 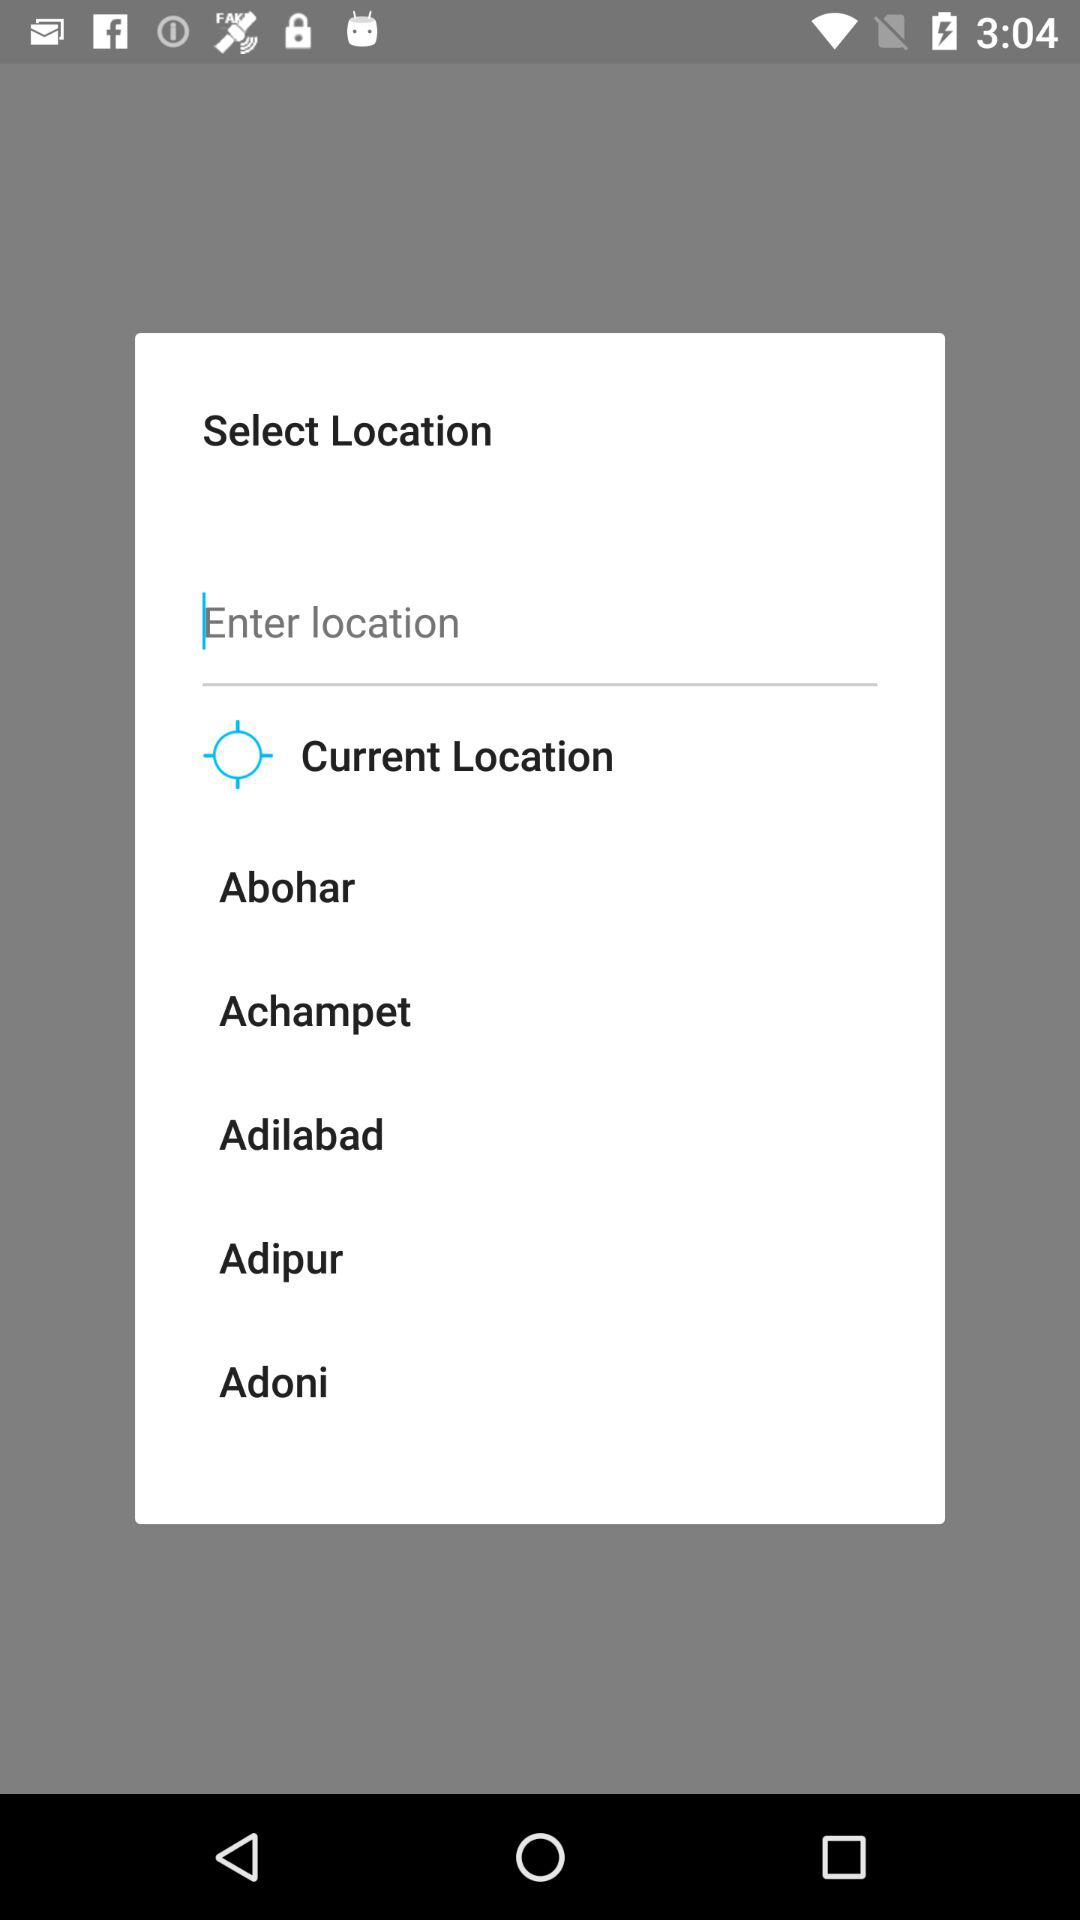 I want to click on open adipur item, so click(x=280, y=1256).